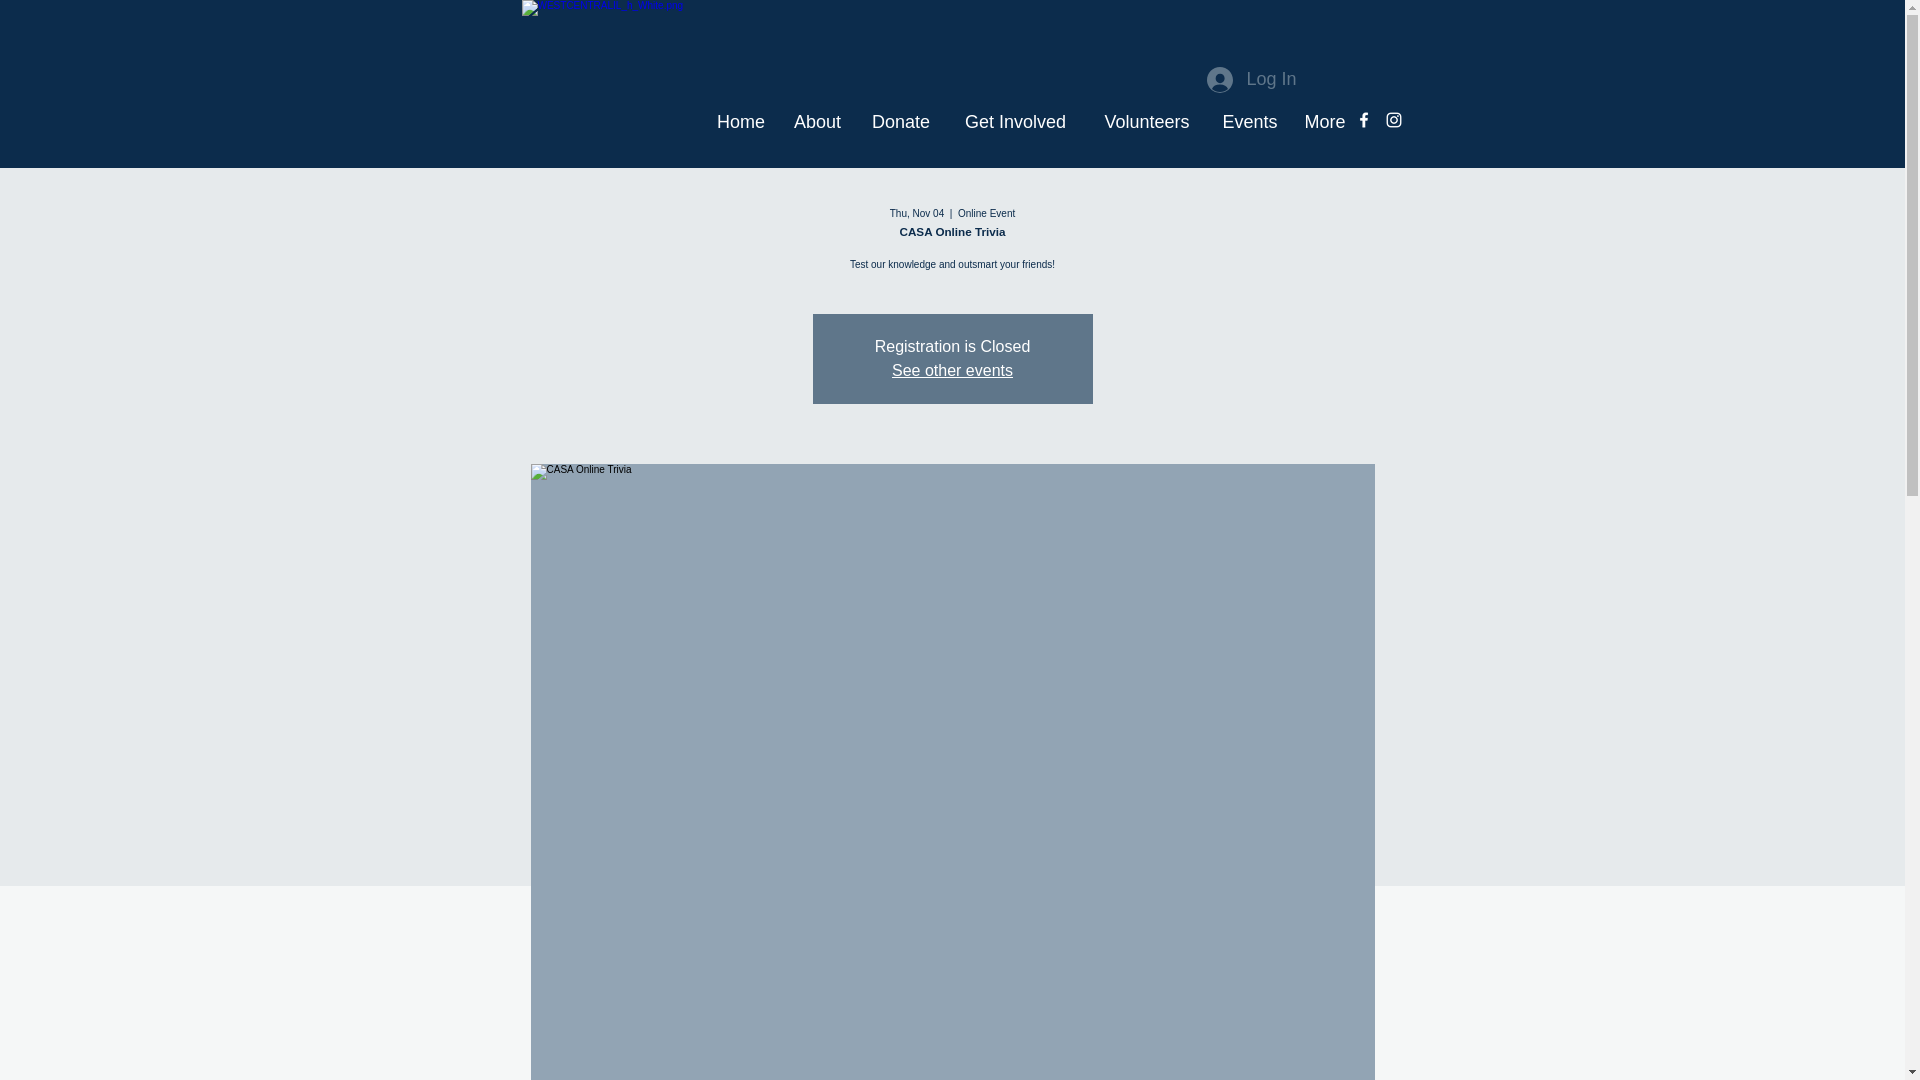  I want to click on About, so click(818, 120).